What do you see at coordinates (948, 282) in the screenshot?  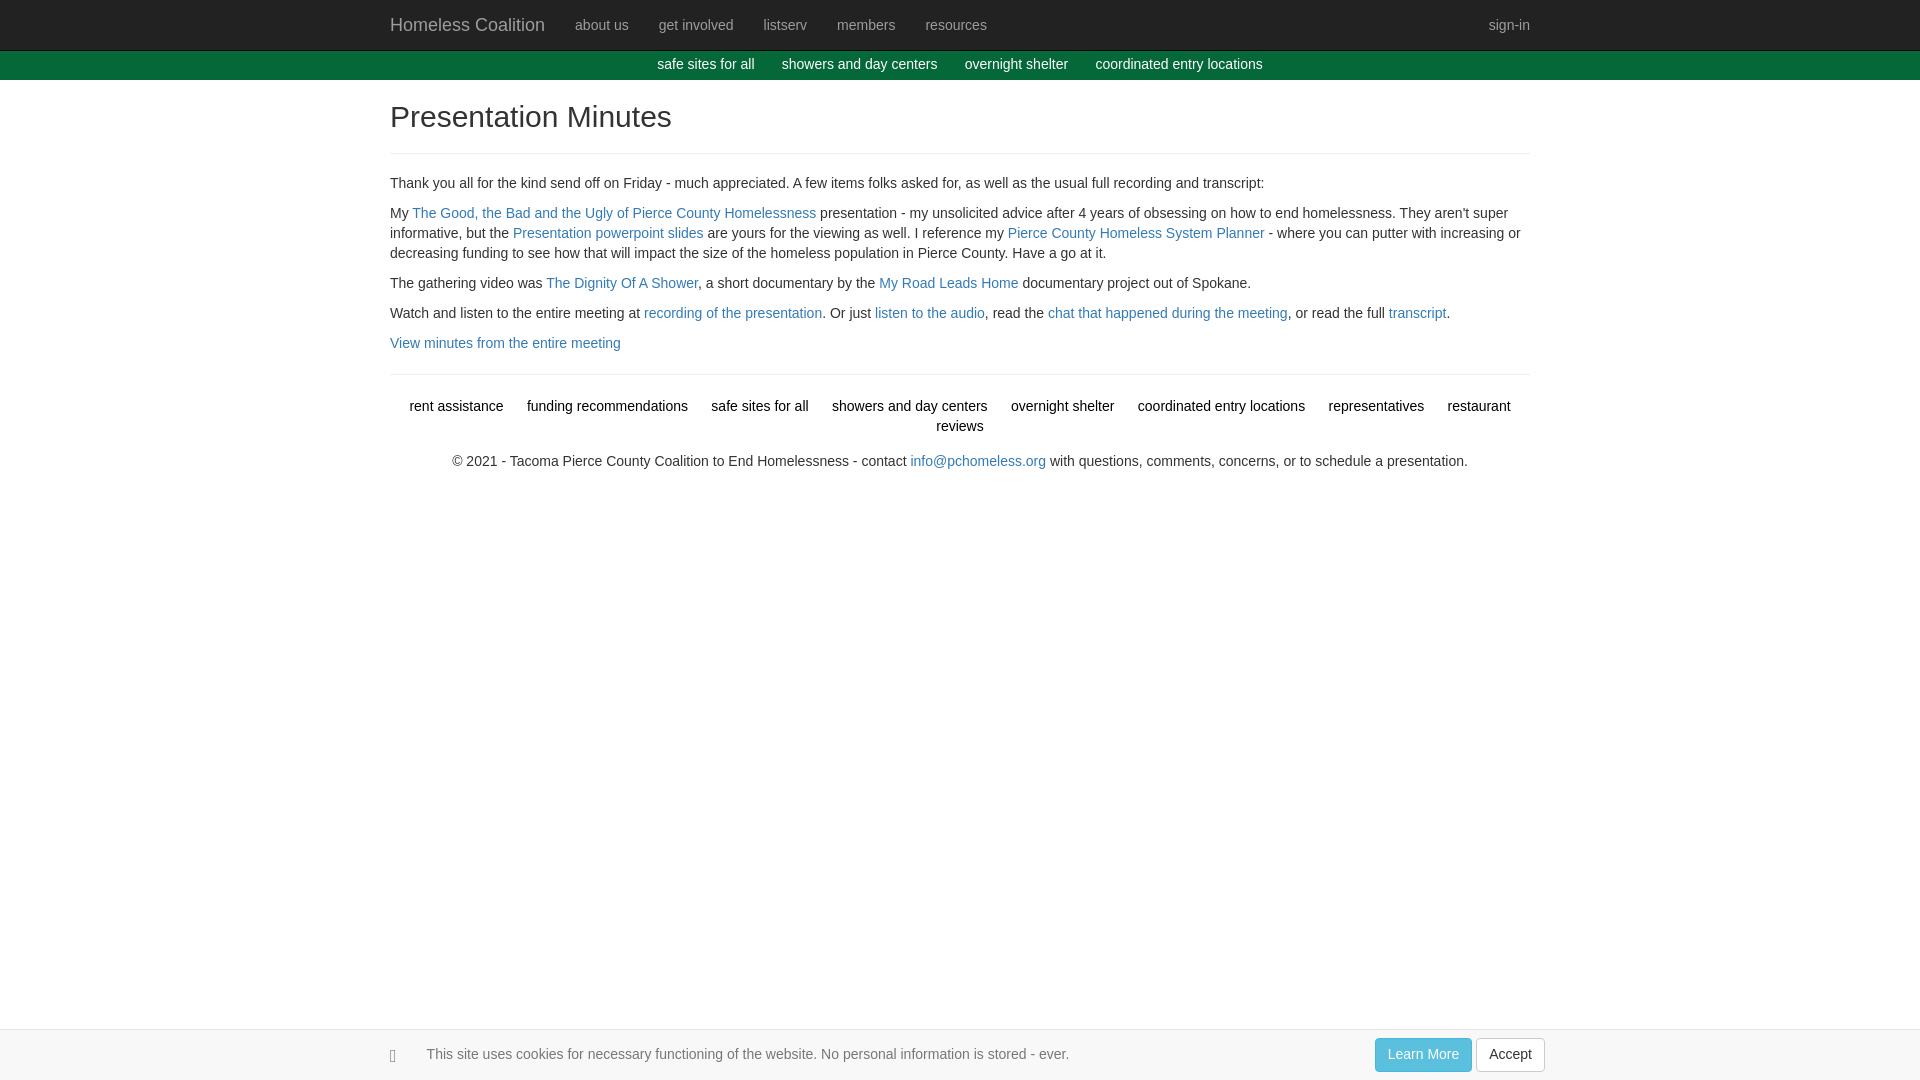 I see `My Road Leads Home` at bounding box center [948, 282].